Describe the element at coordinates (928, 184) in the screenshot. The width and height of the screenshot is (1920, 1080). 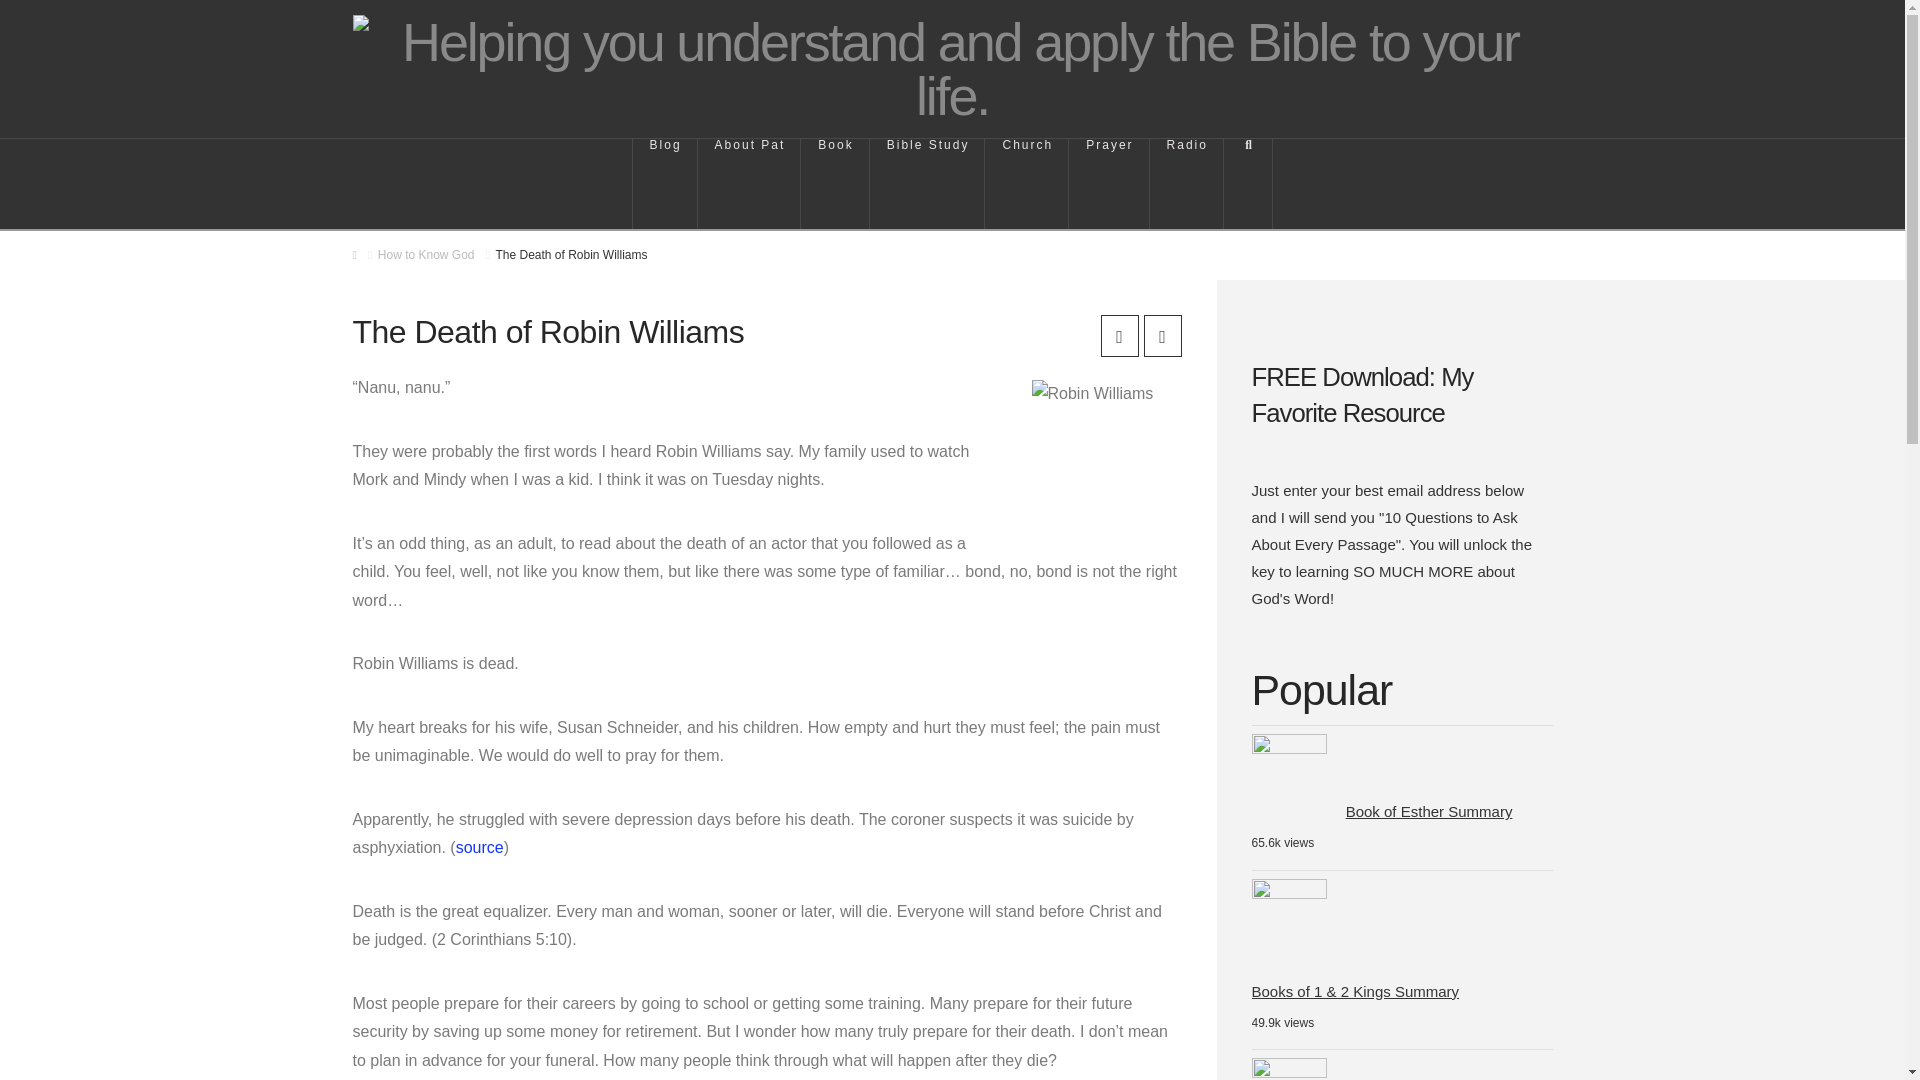
I see `Bible Study` at that location.